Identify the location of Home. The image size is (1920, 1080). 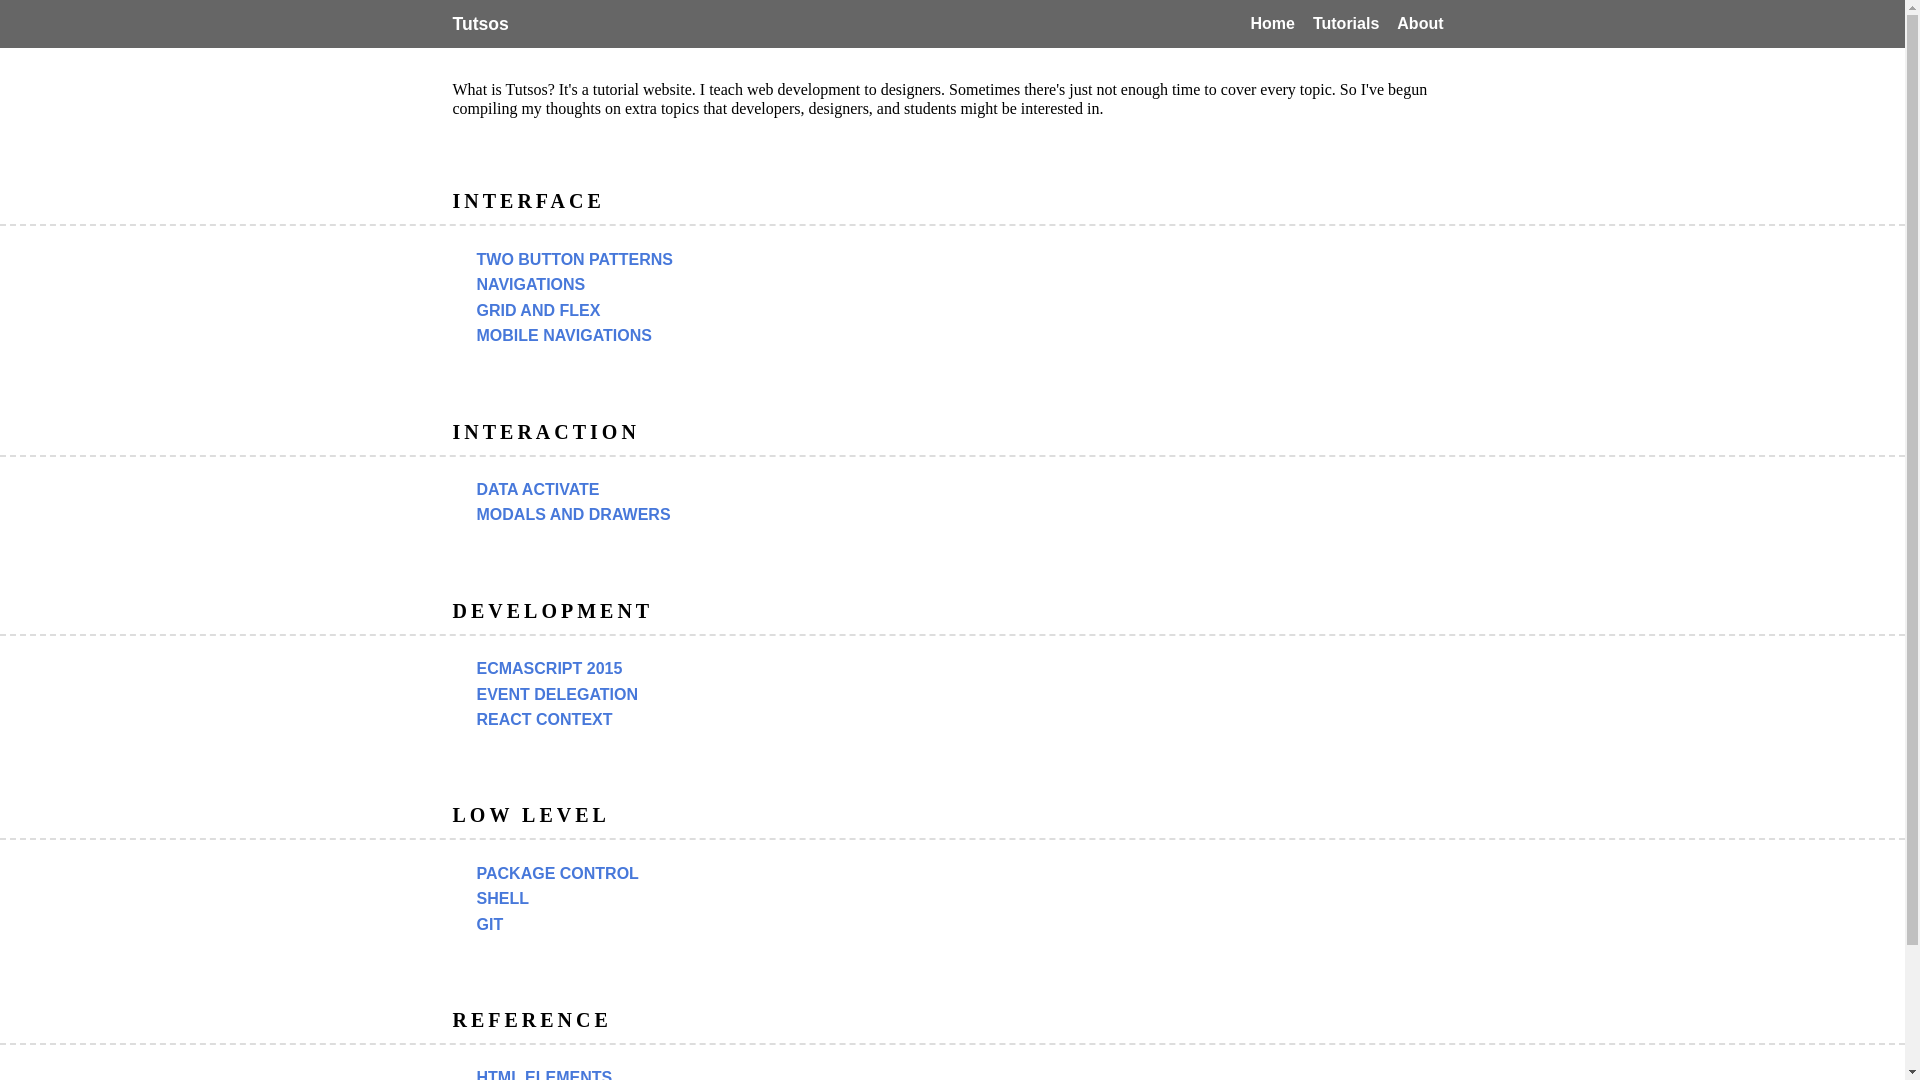
(1272, 24).